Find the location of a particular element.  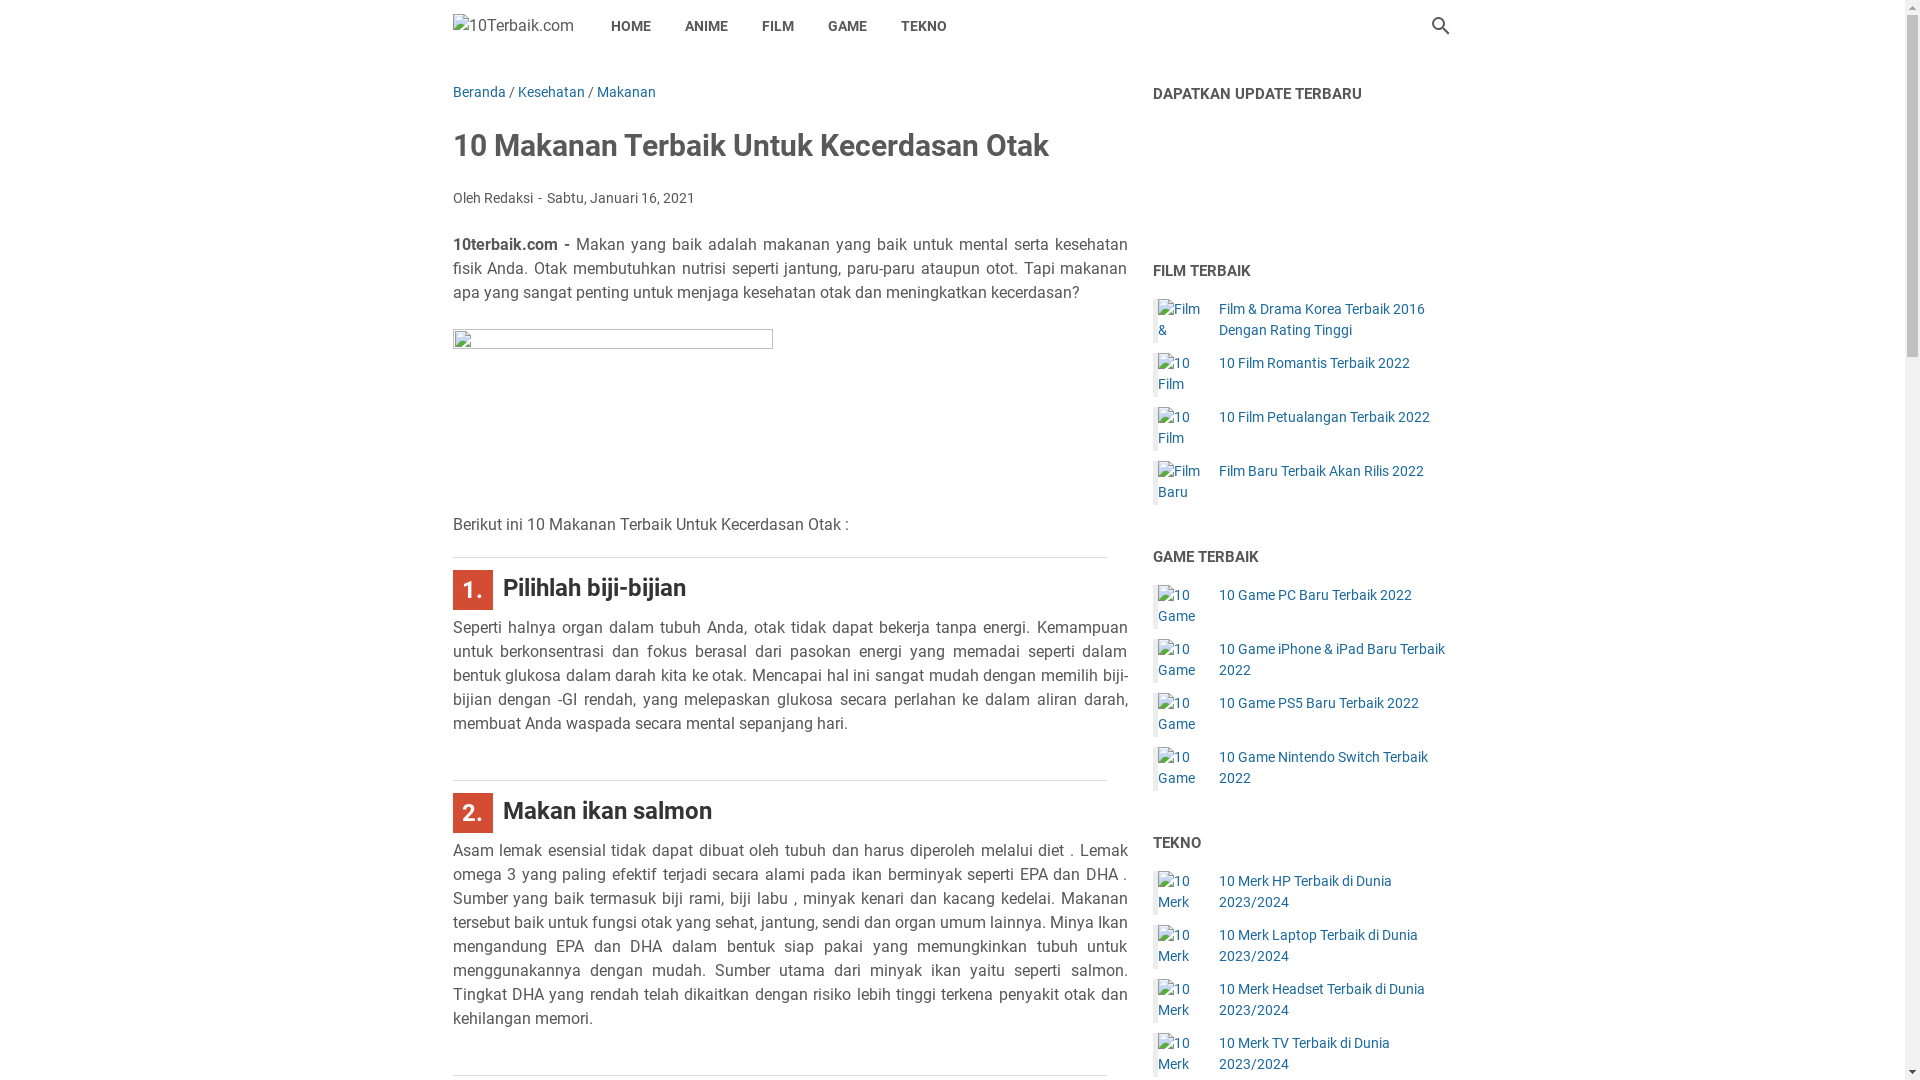

Beranda is located at coordinates (478, 92).